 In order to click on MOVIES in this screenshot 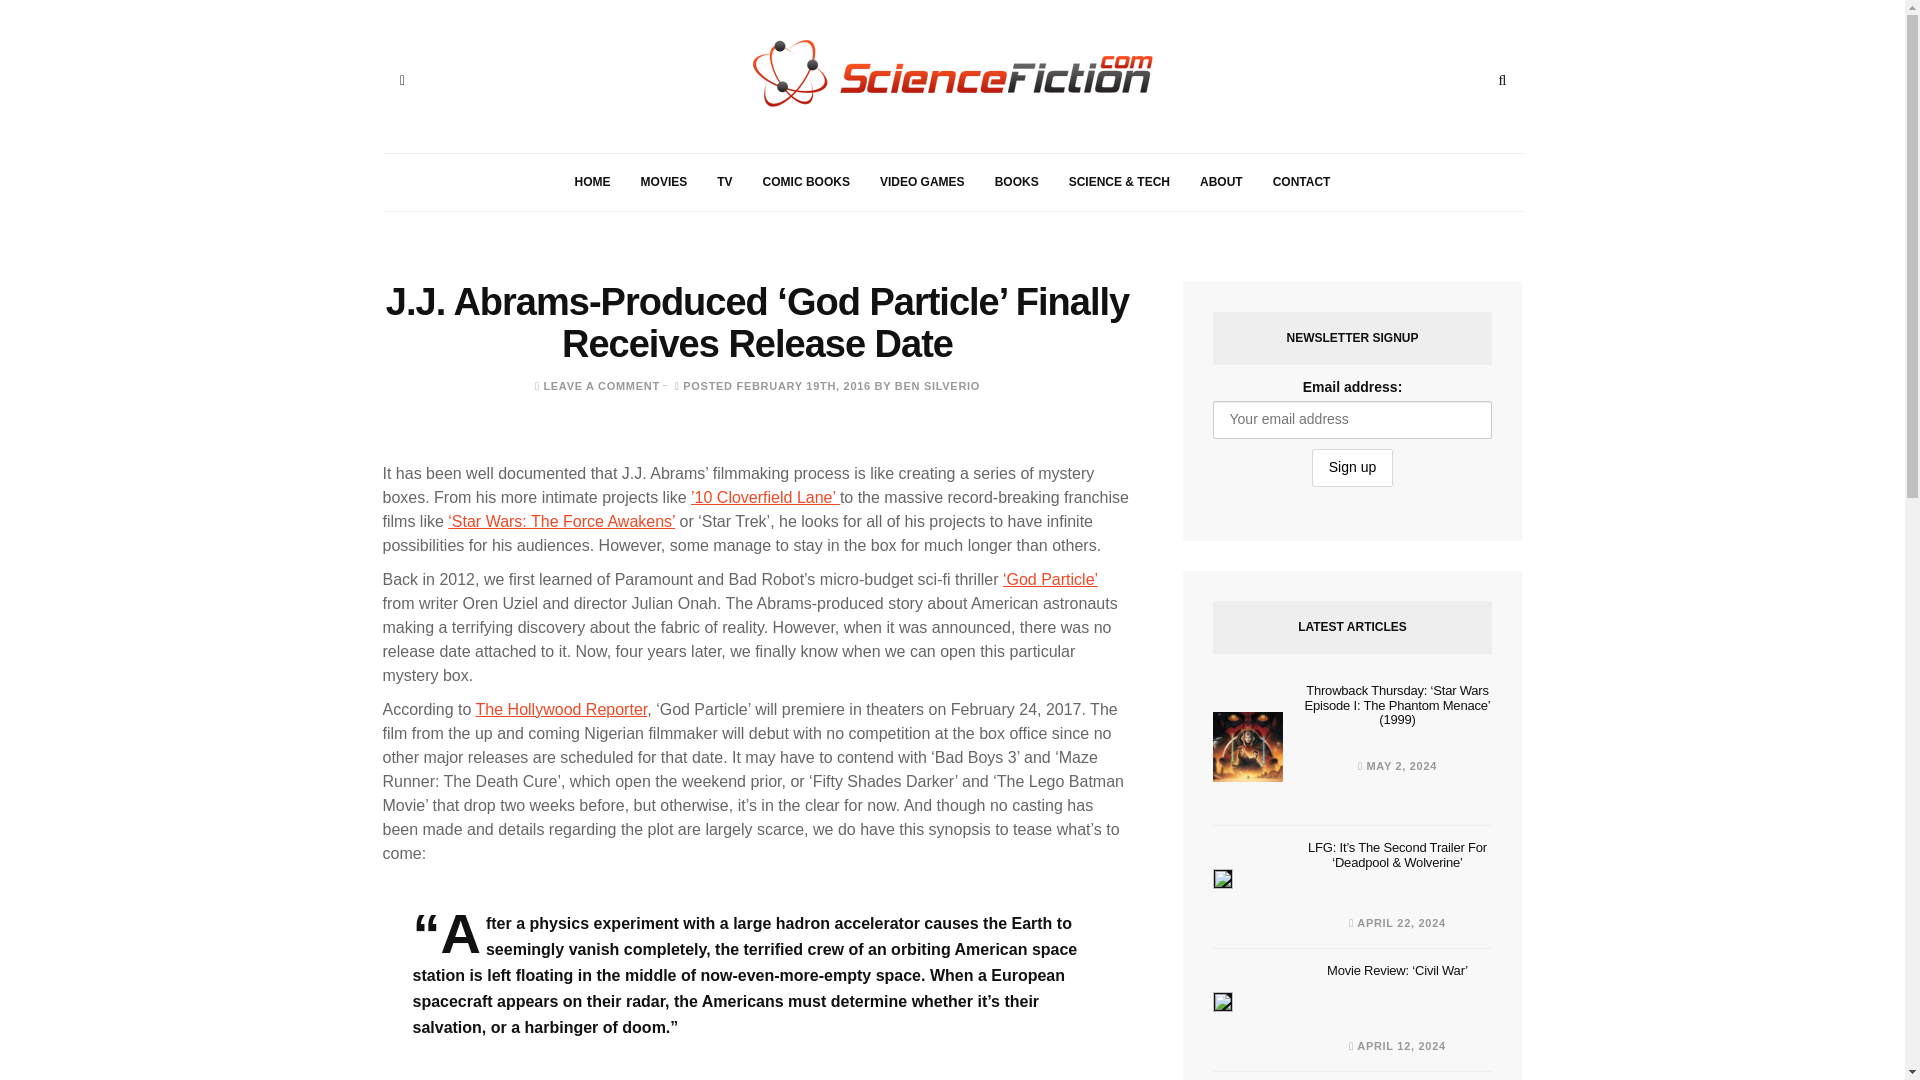, I will do `click(664, 182)`.